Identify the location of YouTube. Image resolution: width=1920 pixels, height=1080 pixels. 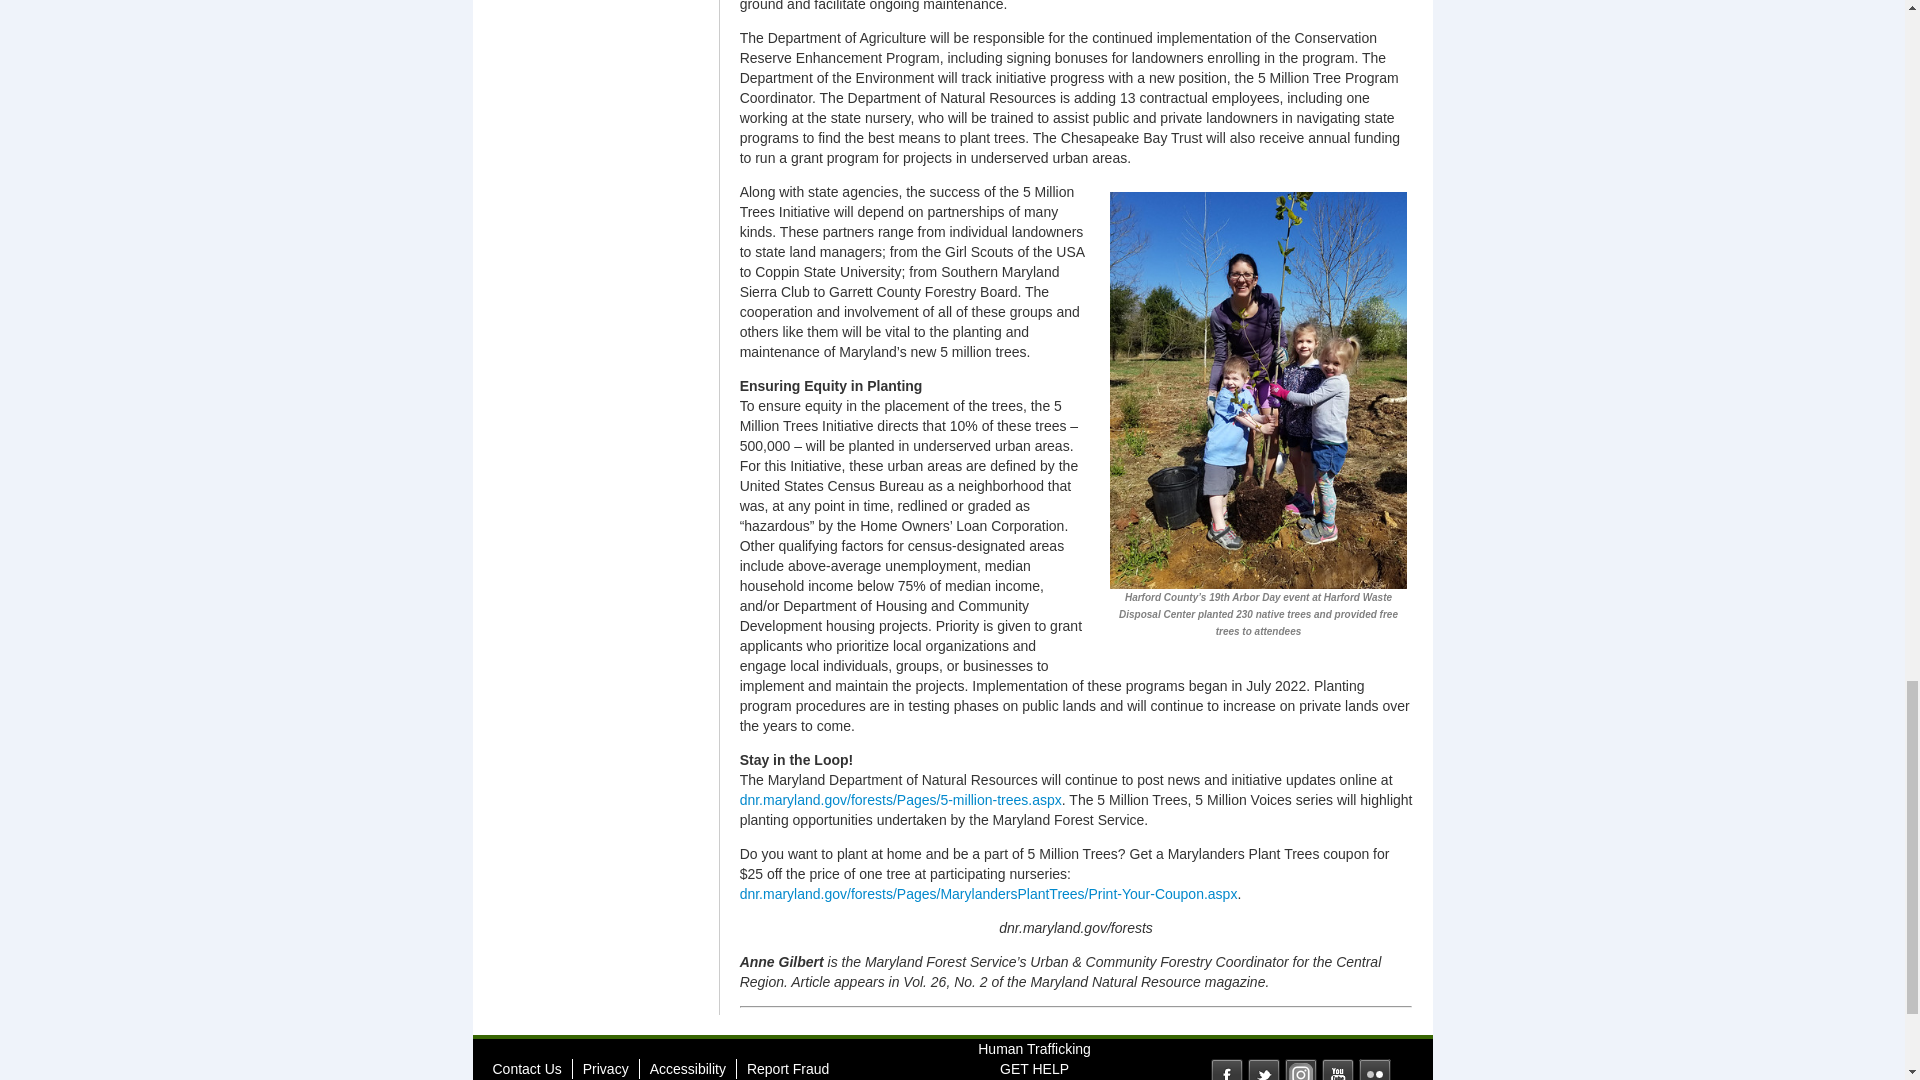
(1338, 1070).